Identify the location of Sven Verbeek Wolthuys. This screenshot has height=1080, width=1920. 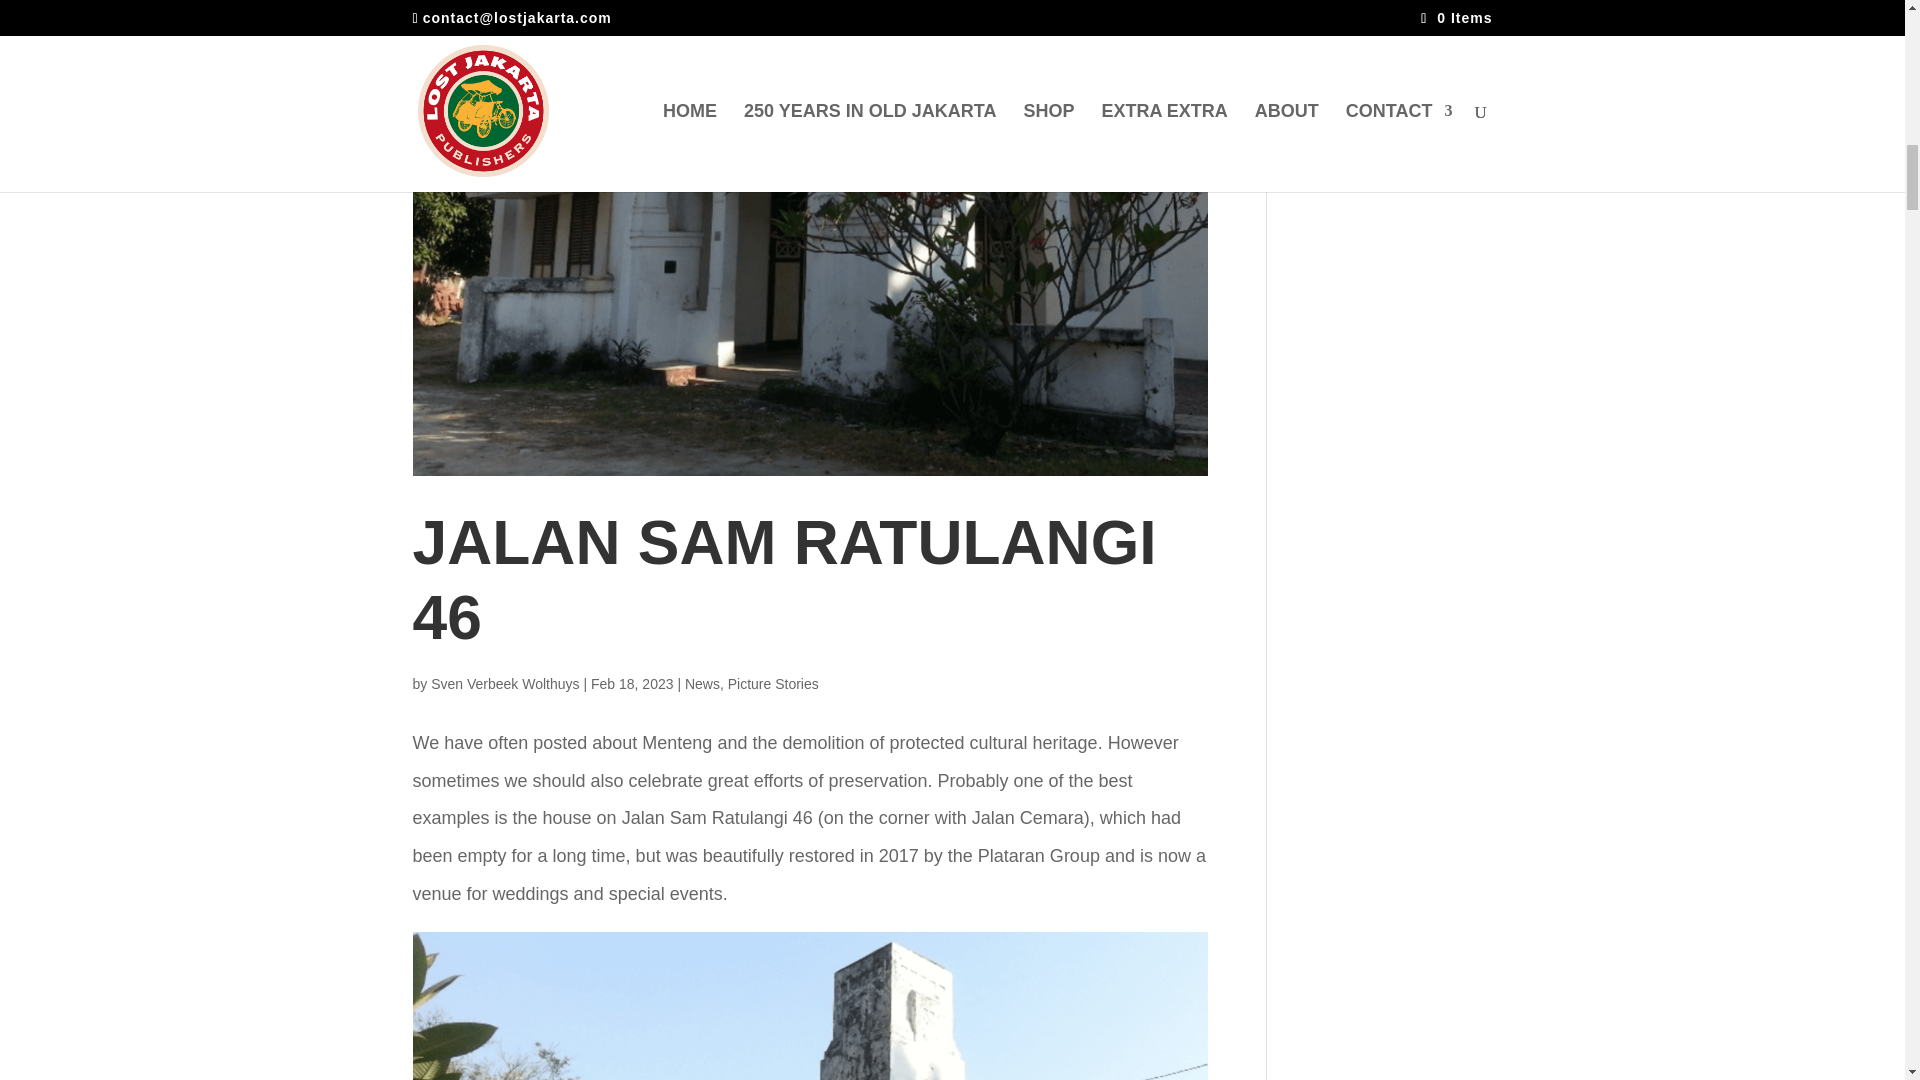
(504, 684).